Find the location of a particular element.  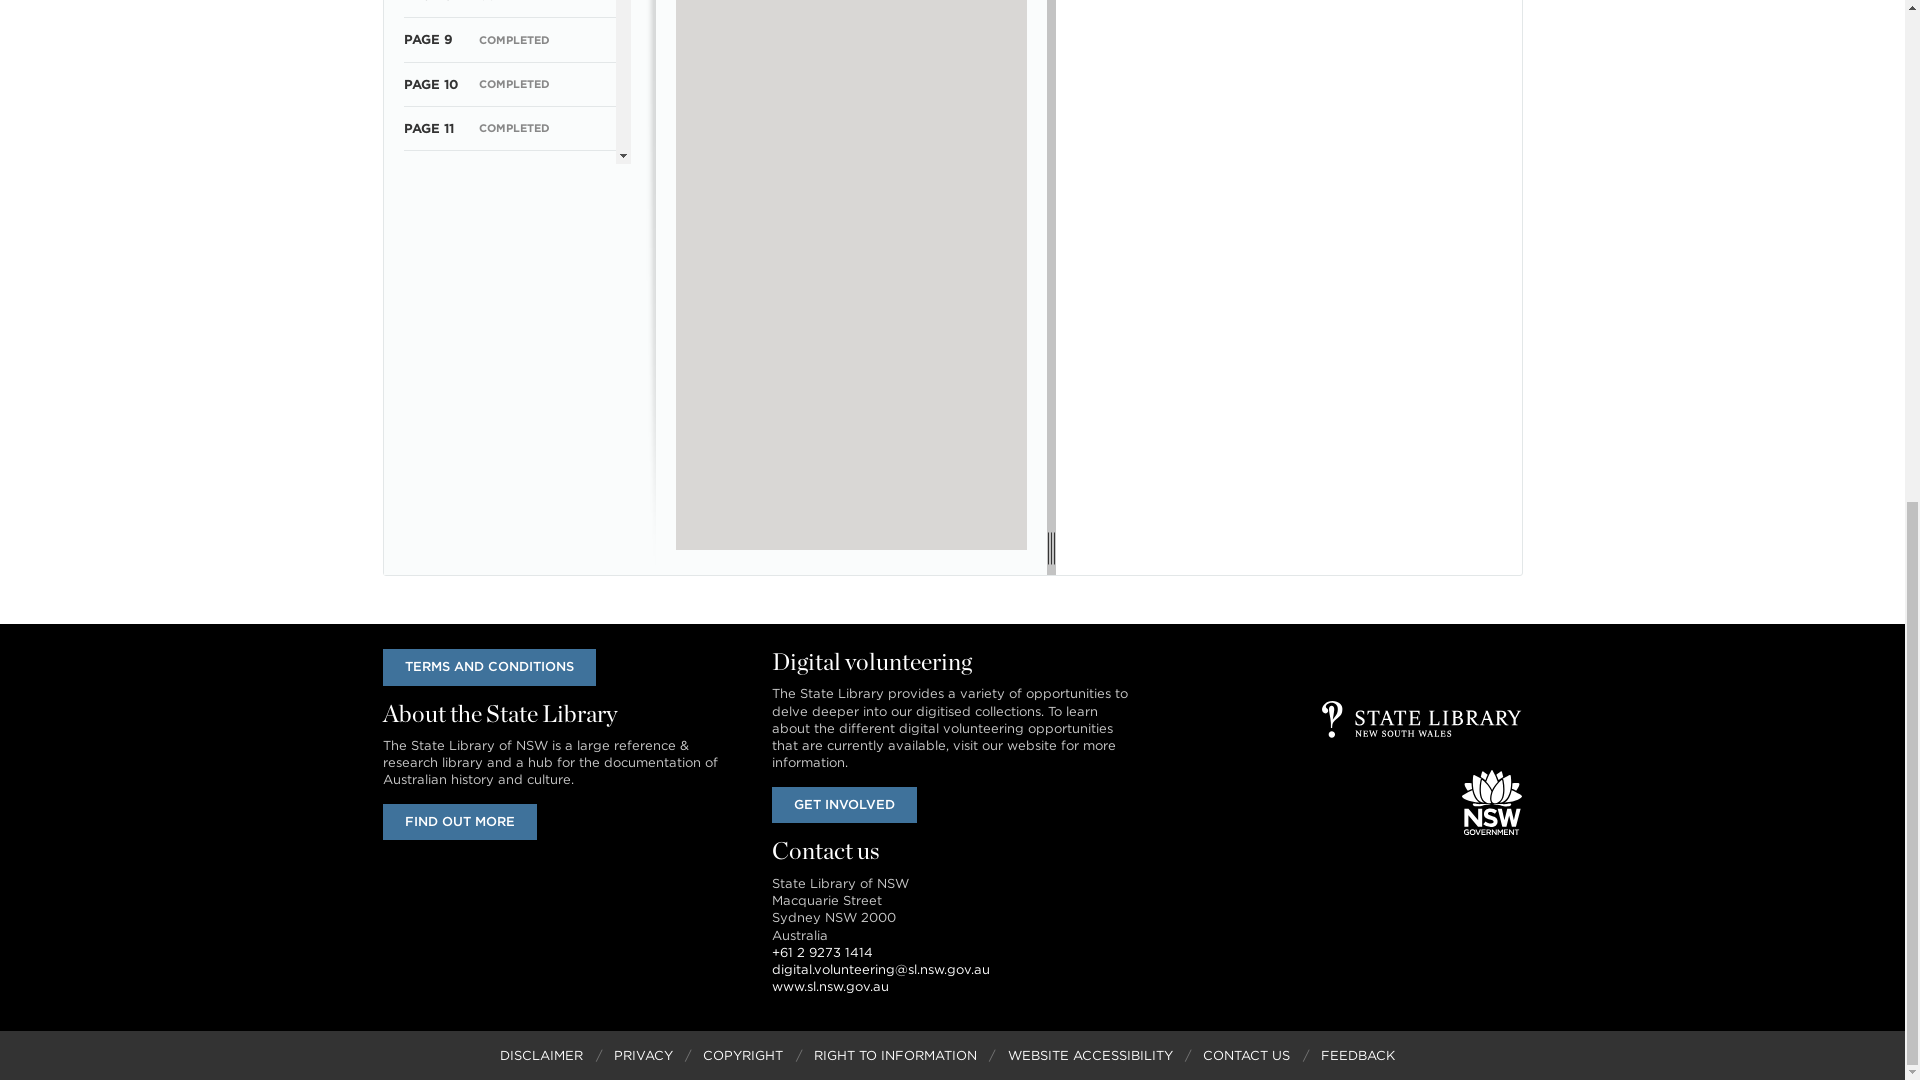

State Library of NSW is located at coordinates (1422, 718).